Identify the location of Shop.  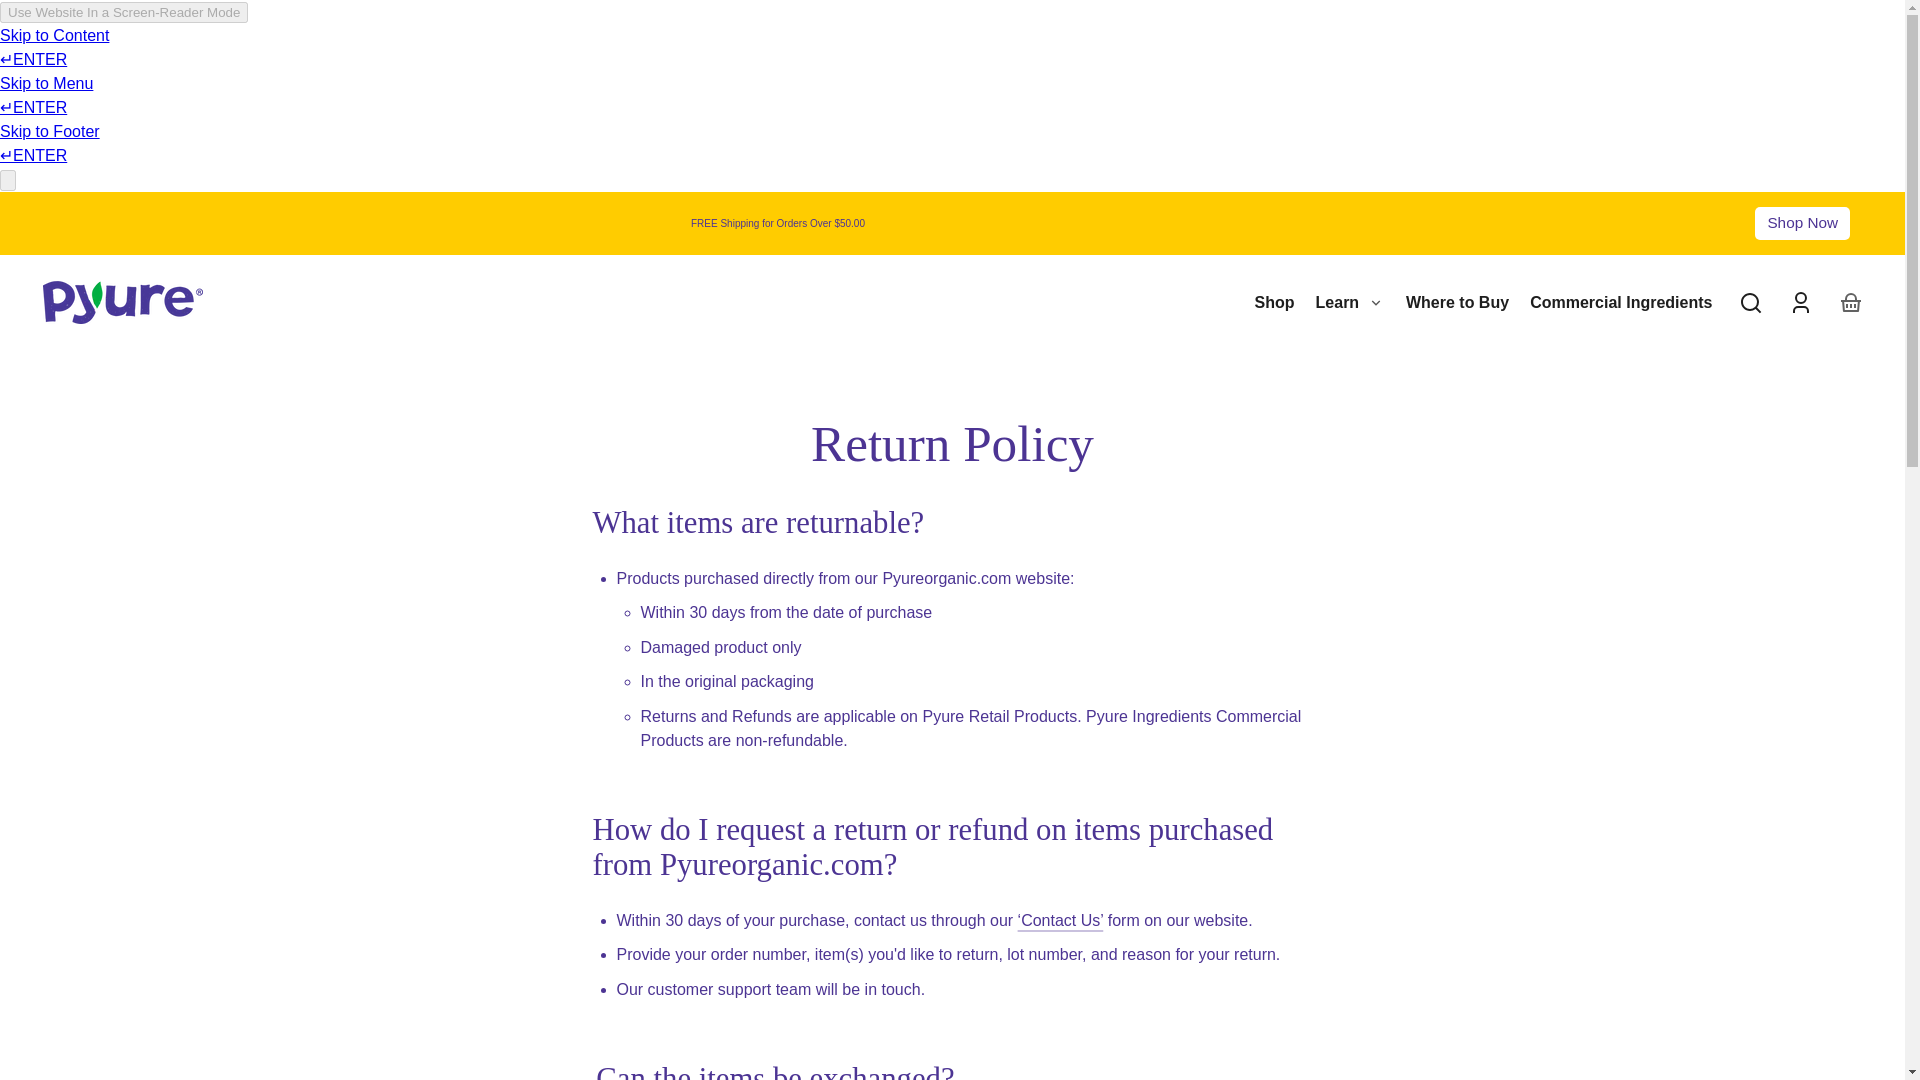
(1274, 302).